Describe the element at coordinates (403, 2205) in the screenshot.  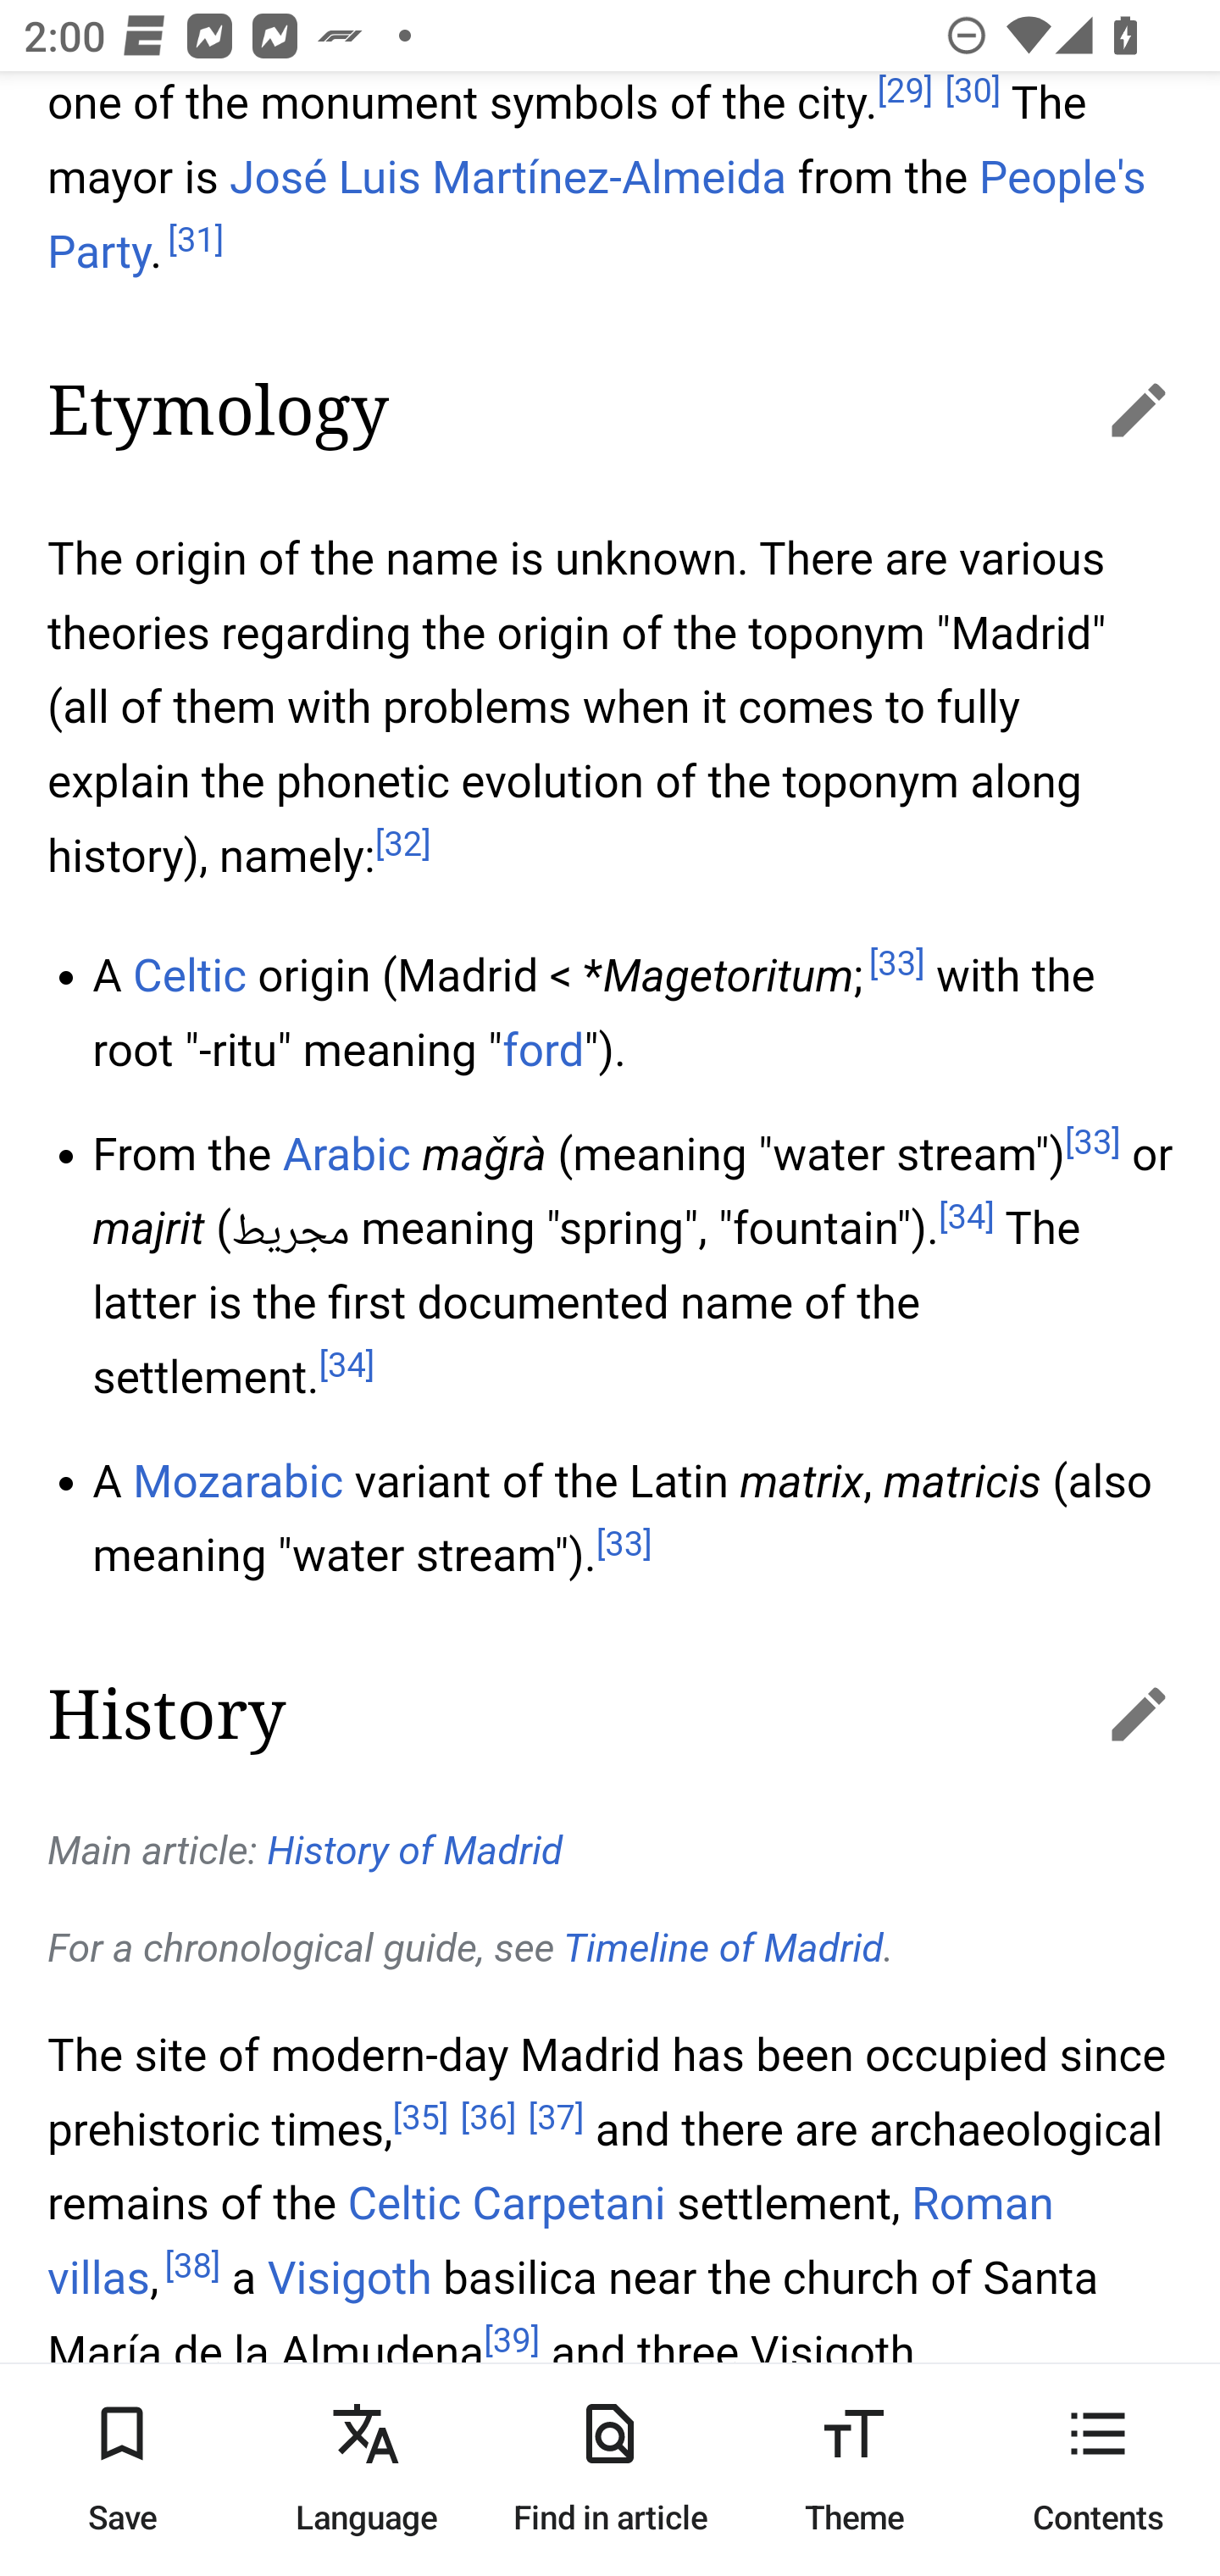
I see `Celtic` at that location.